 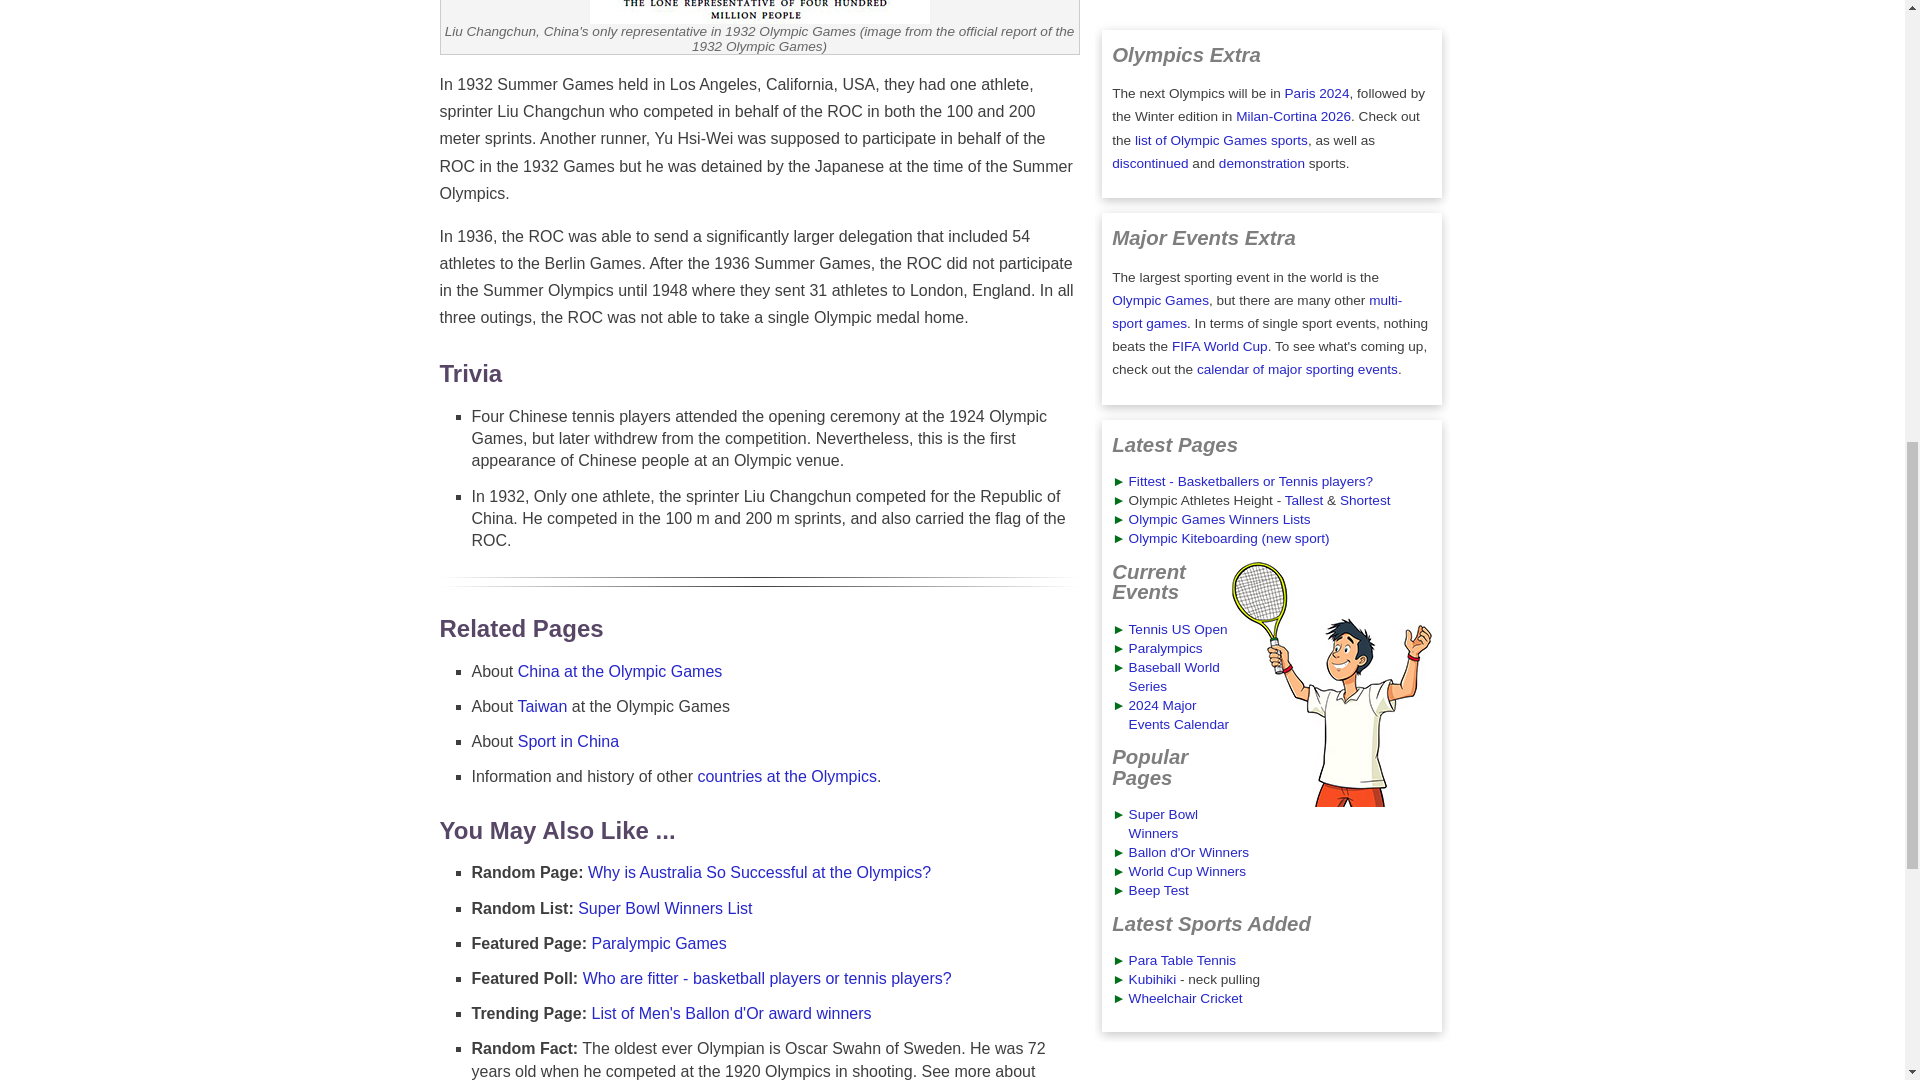 What do you see at coordinates (541, 706) in the screenshot?
I see `Taiwan` at bounding box center [541, 706].